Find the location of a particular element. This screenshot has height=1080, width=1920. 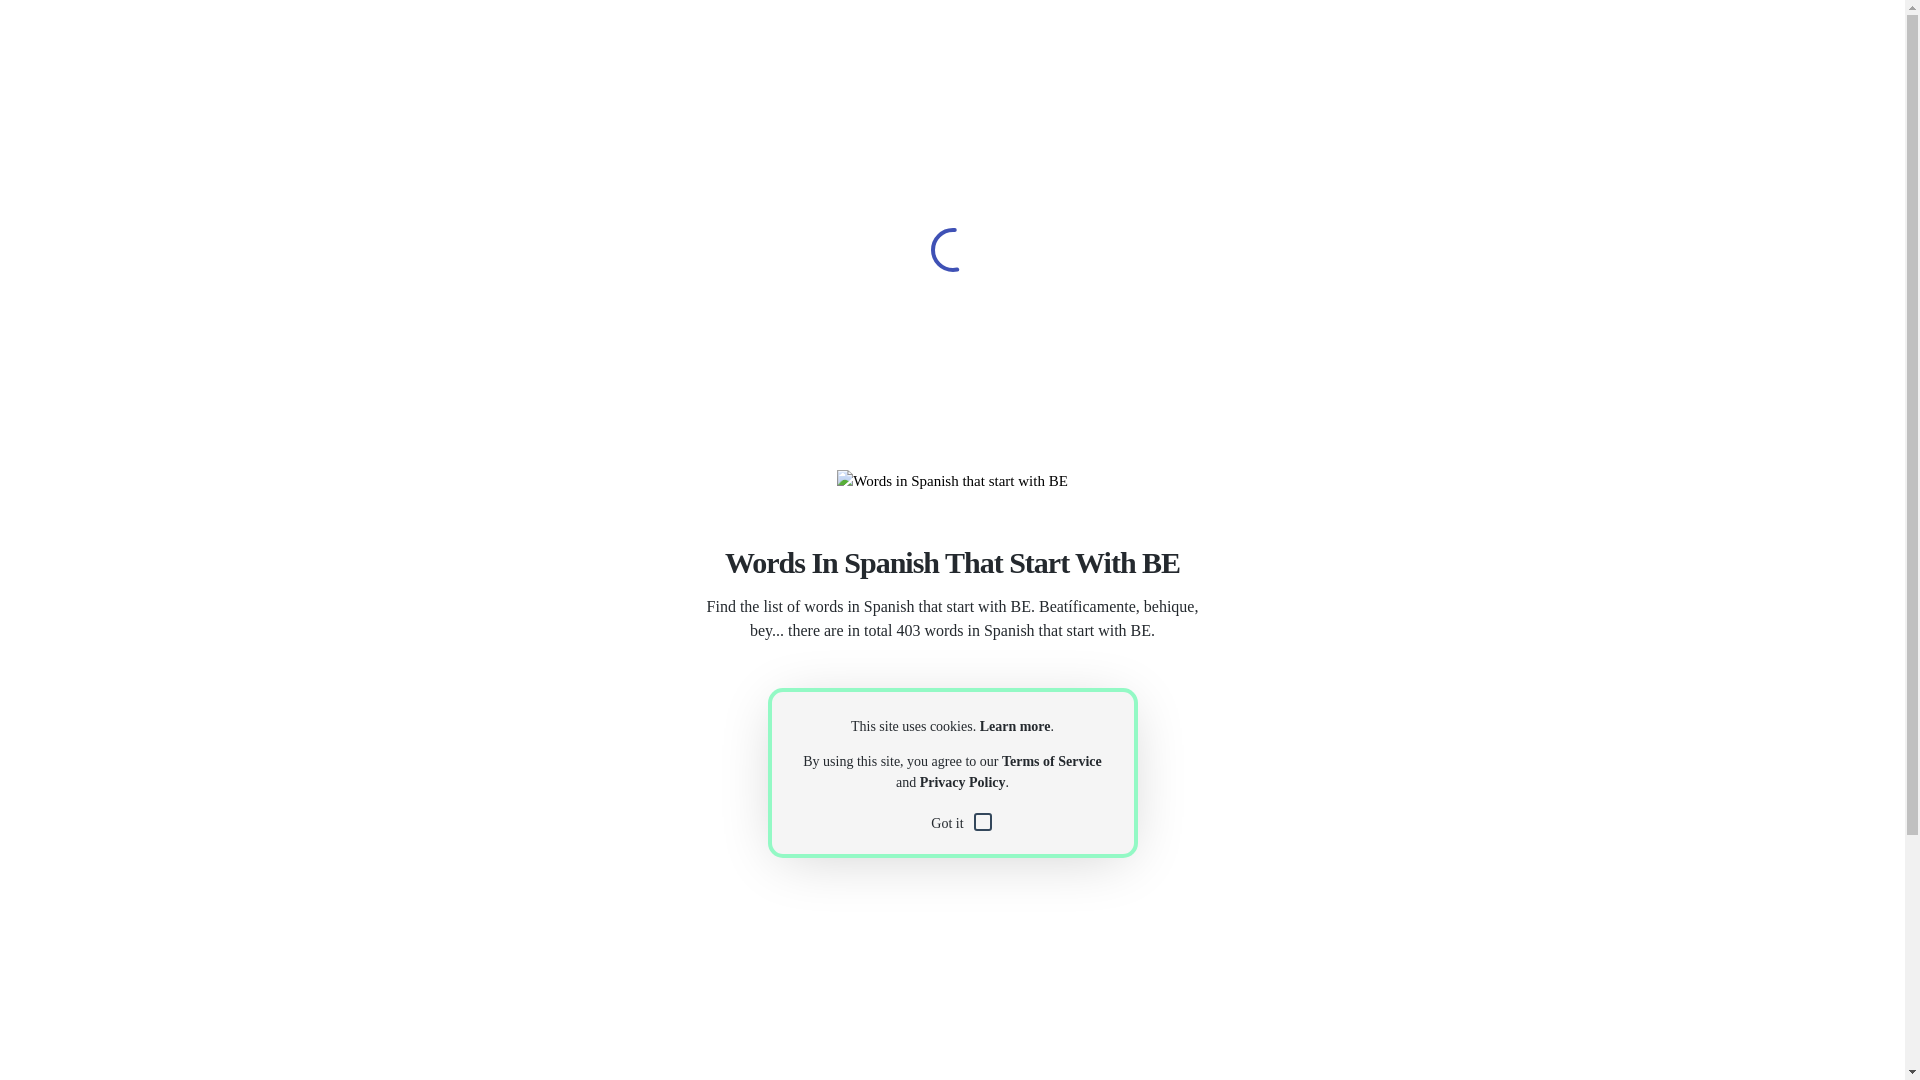

Learn more is located at coordinates (1014, 726).